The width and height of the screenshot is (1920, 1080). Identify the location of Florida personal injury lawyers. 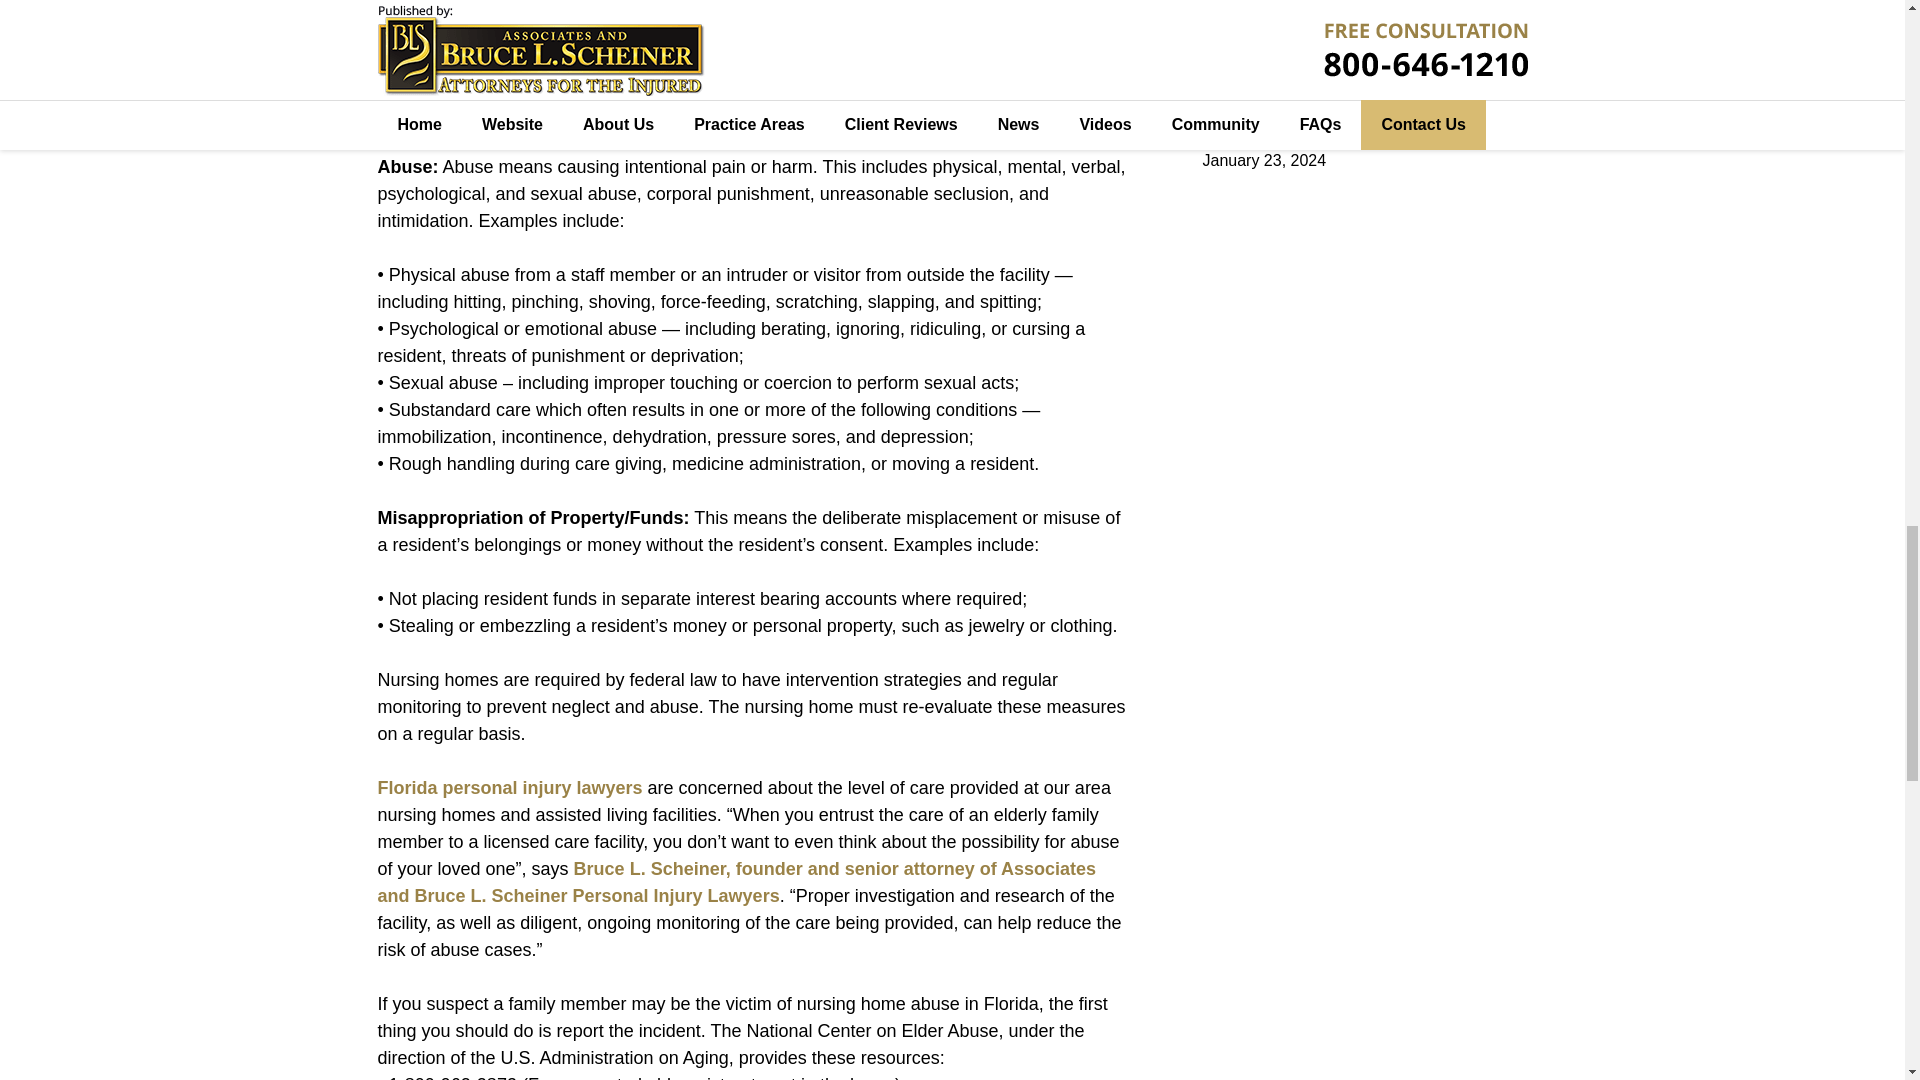
(510, 788).